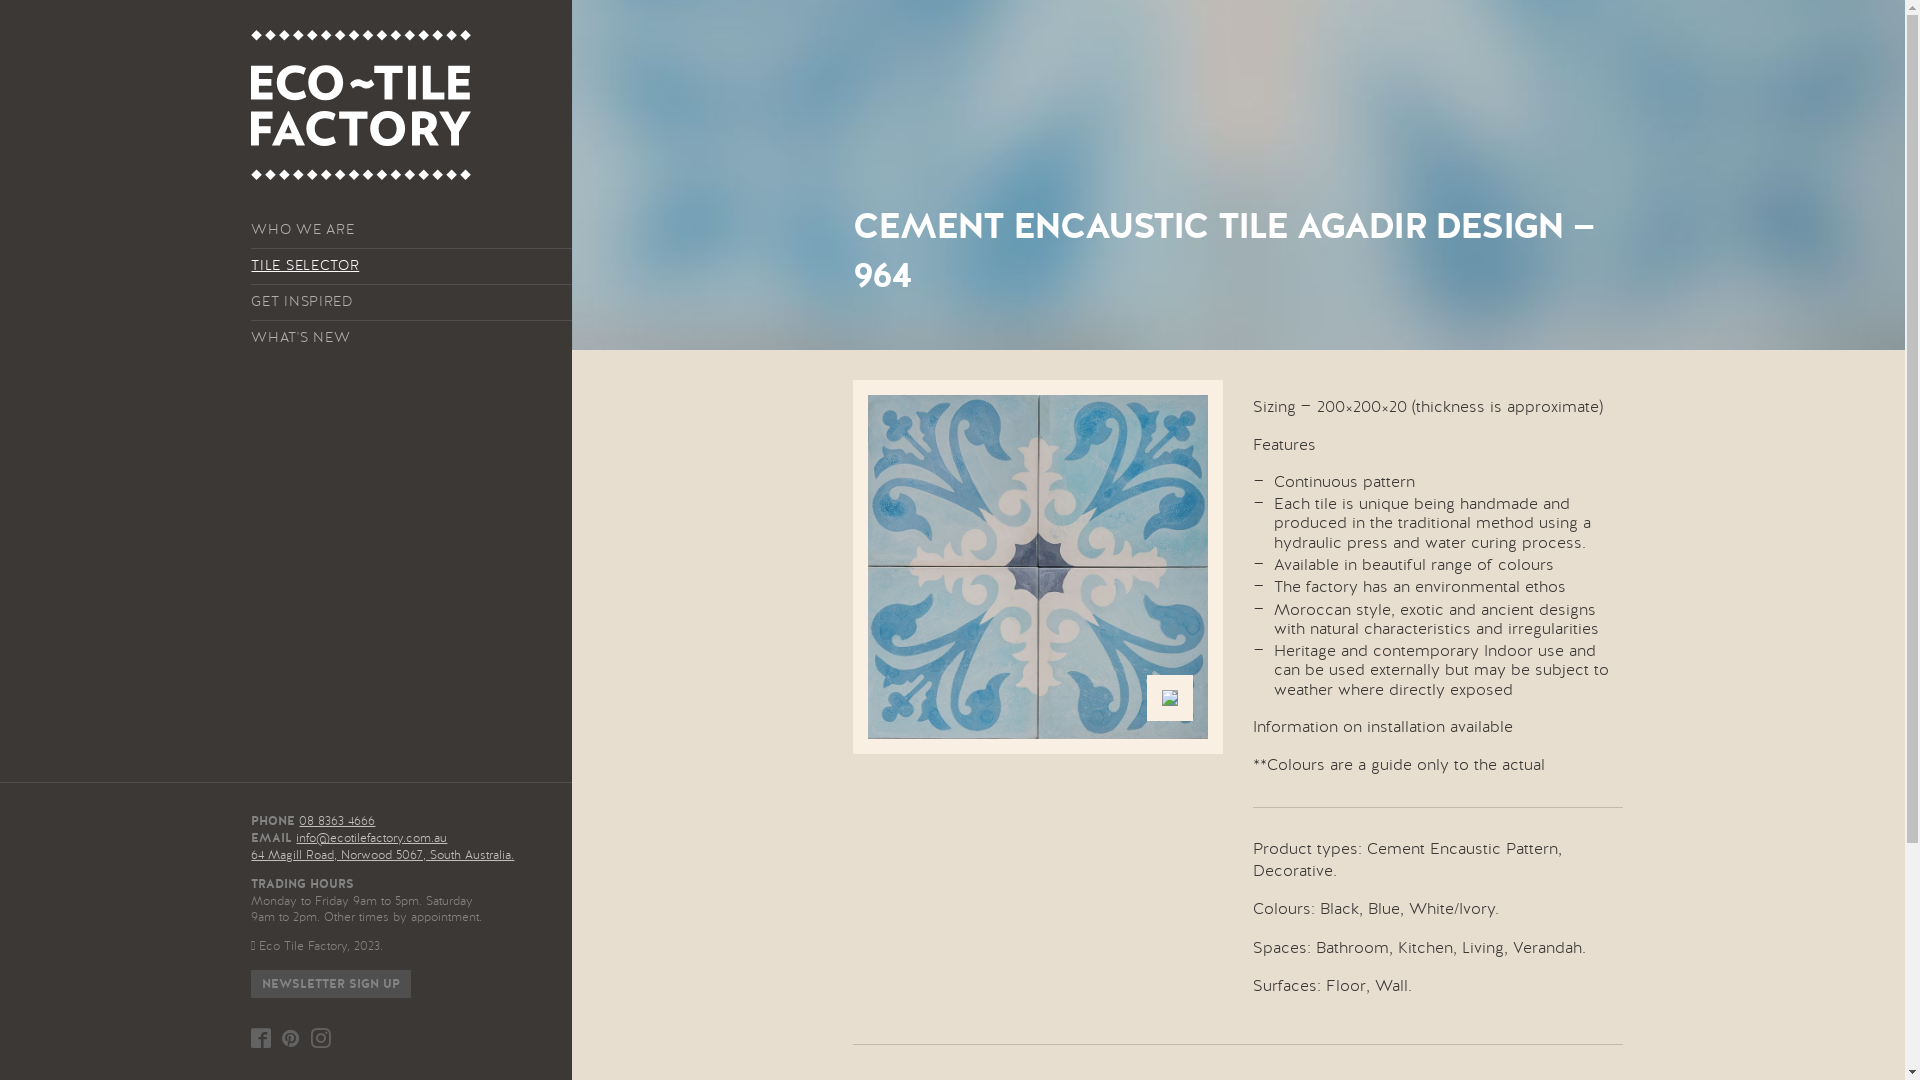  I want to click on 08 8363 4666, so click(337, 821).